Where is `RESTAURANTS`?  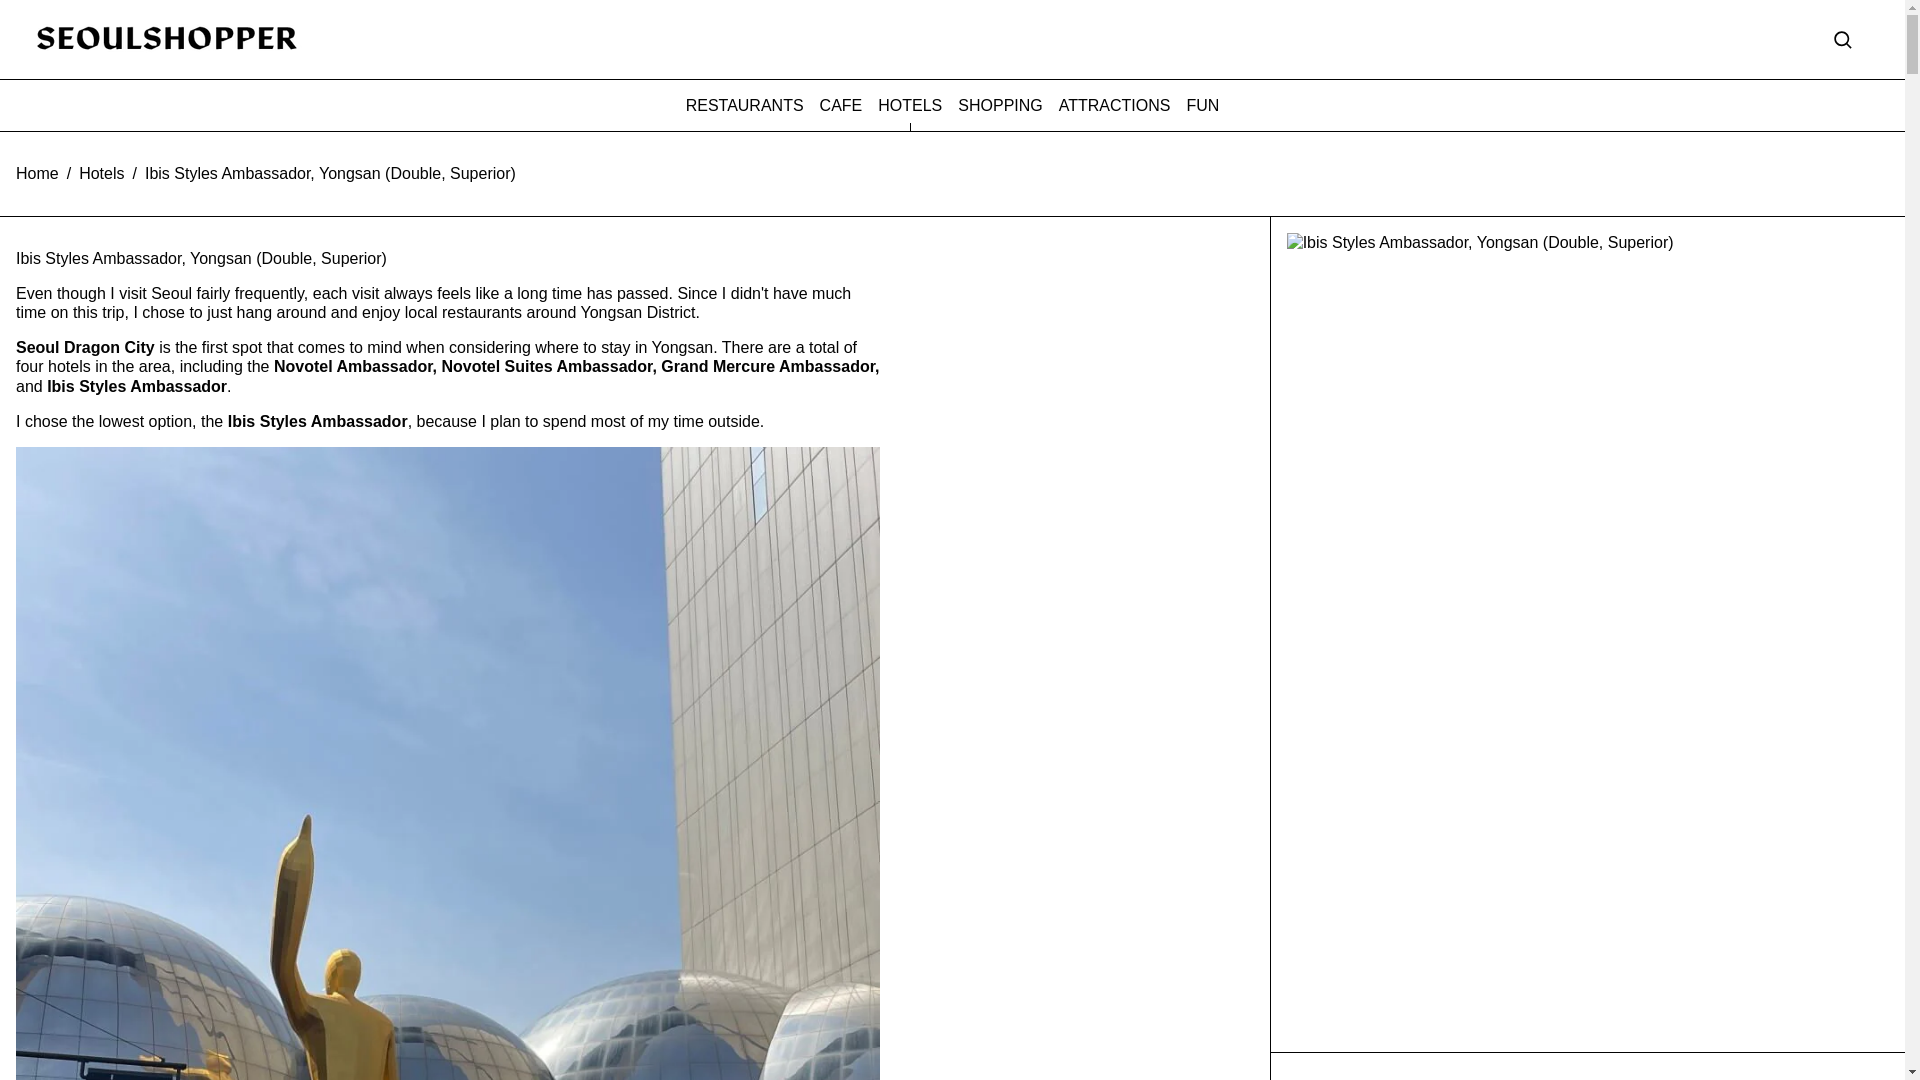
RESTAURANTS is located at coordinates (744, 105).